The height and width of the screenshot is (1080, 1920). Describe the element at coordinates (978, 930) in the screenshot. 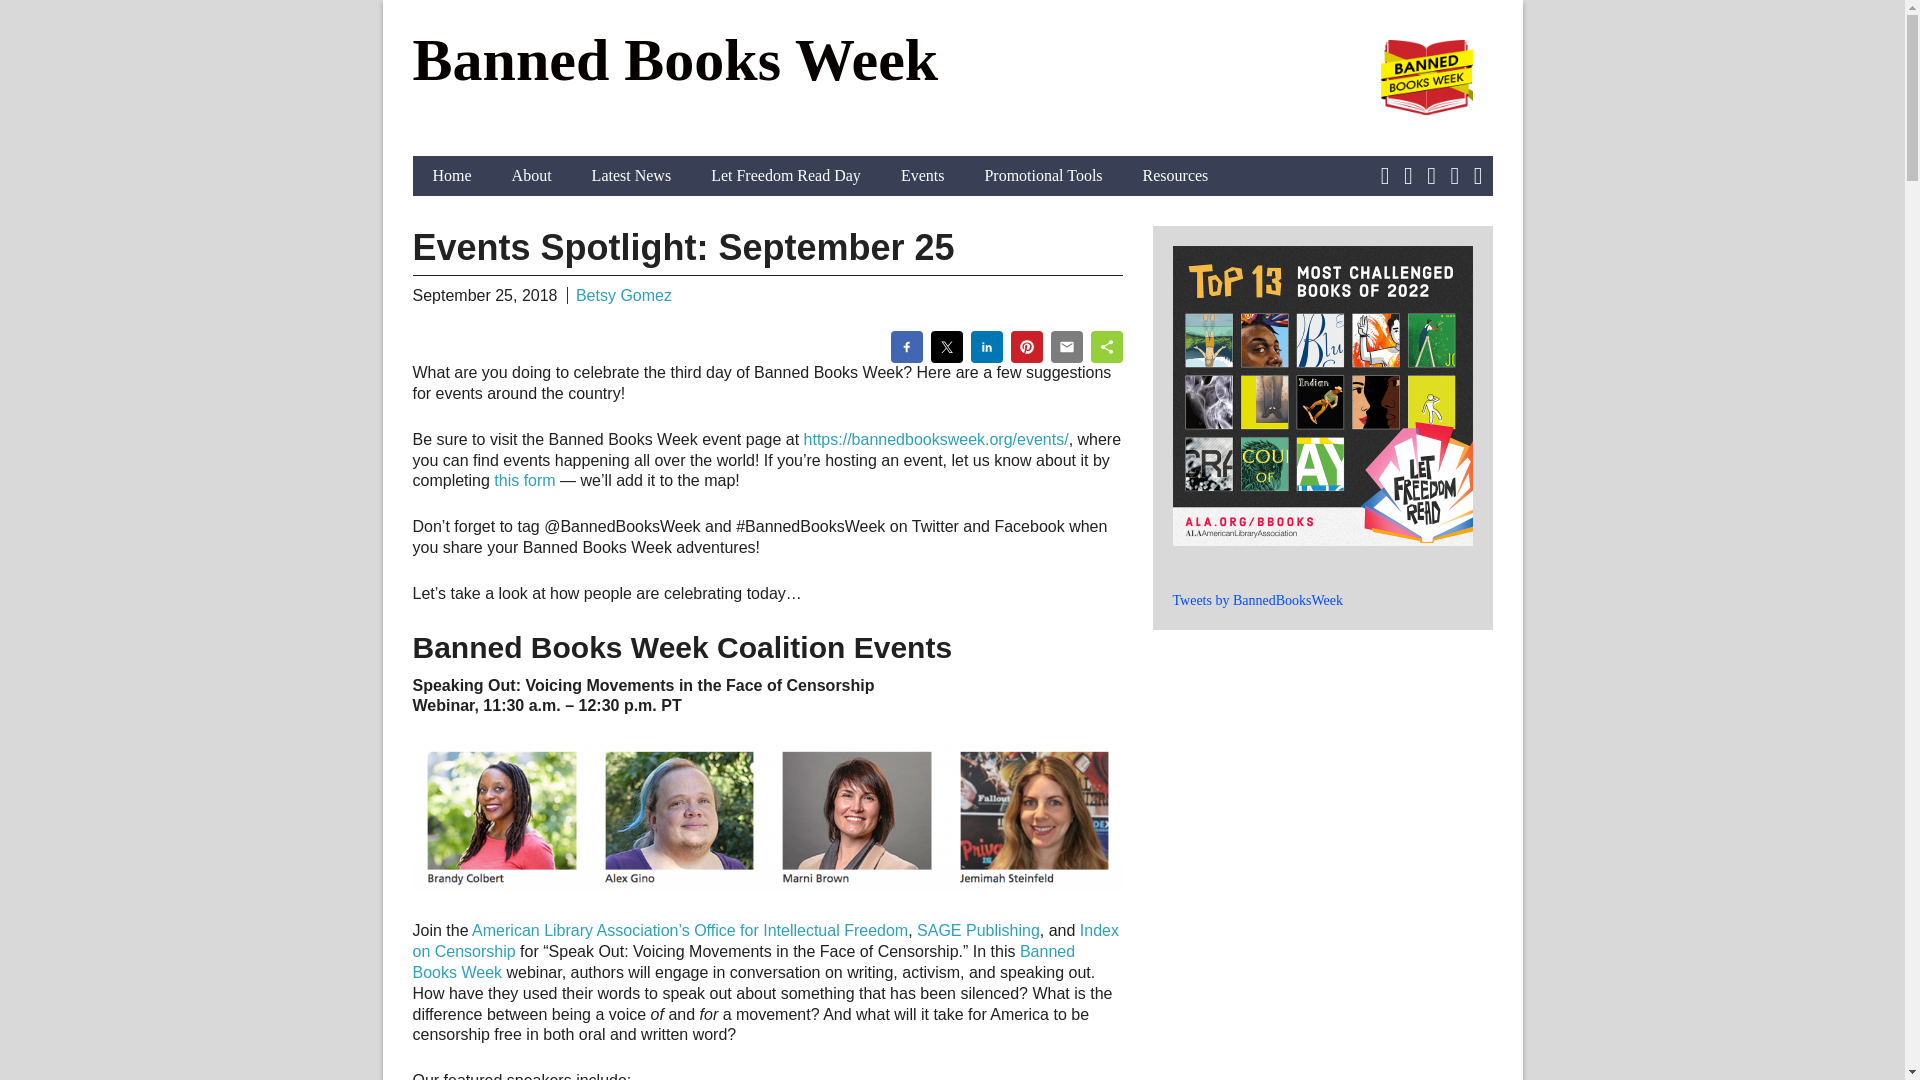

I see `SAGE Publishing` at that location.